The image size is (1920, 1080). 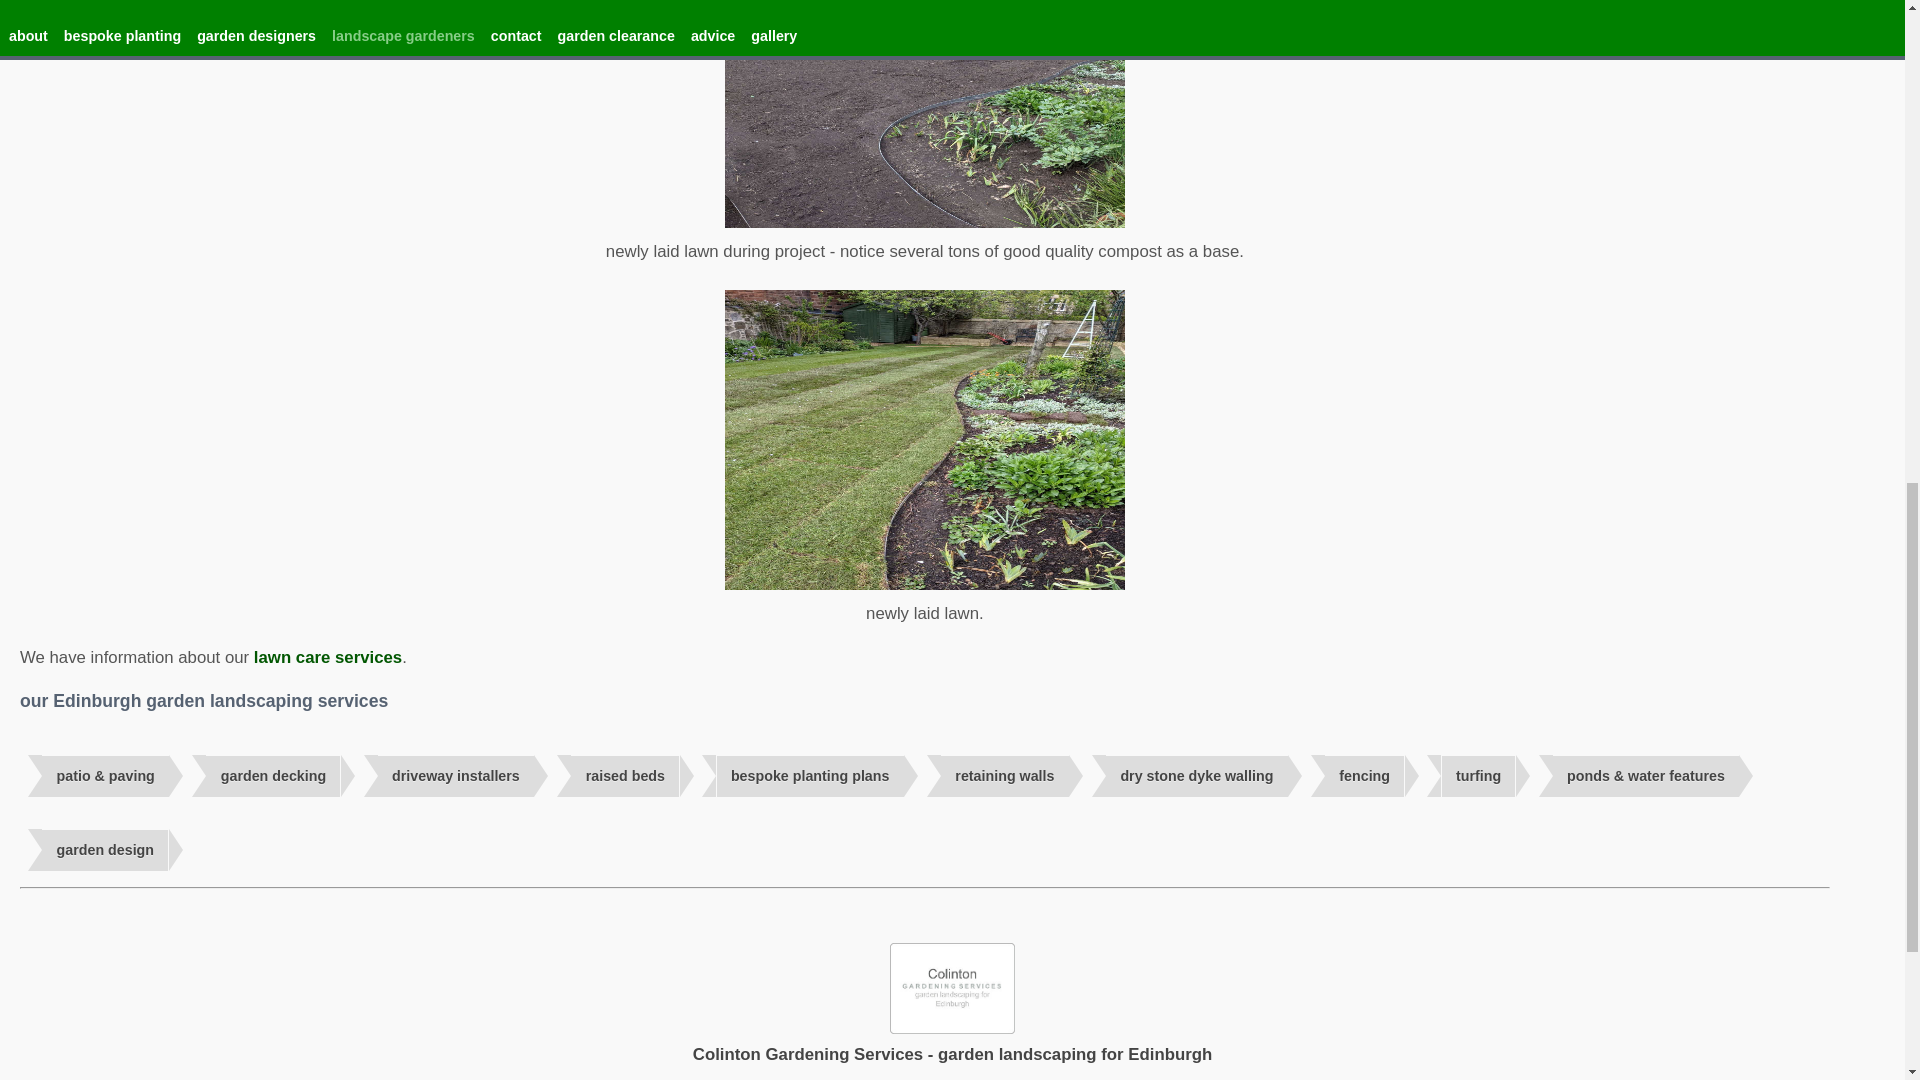 What do you see at coordinates (272, 776) in the screenshot?
I see `garden decking` at bounding box center [272, 776].